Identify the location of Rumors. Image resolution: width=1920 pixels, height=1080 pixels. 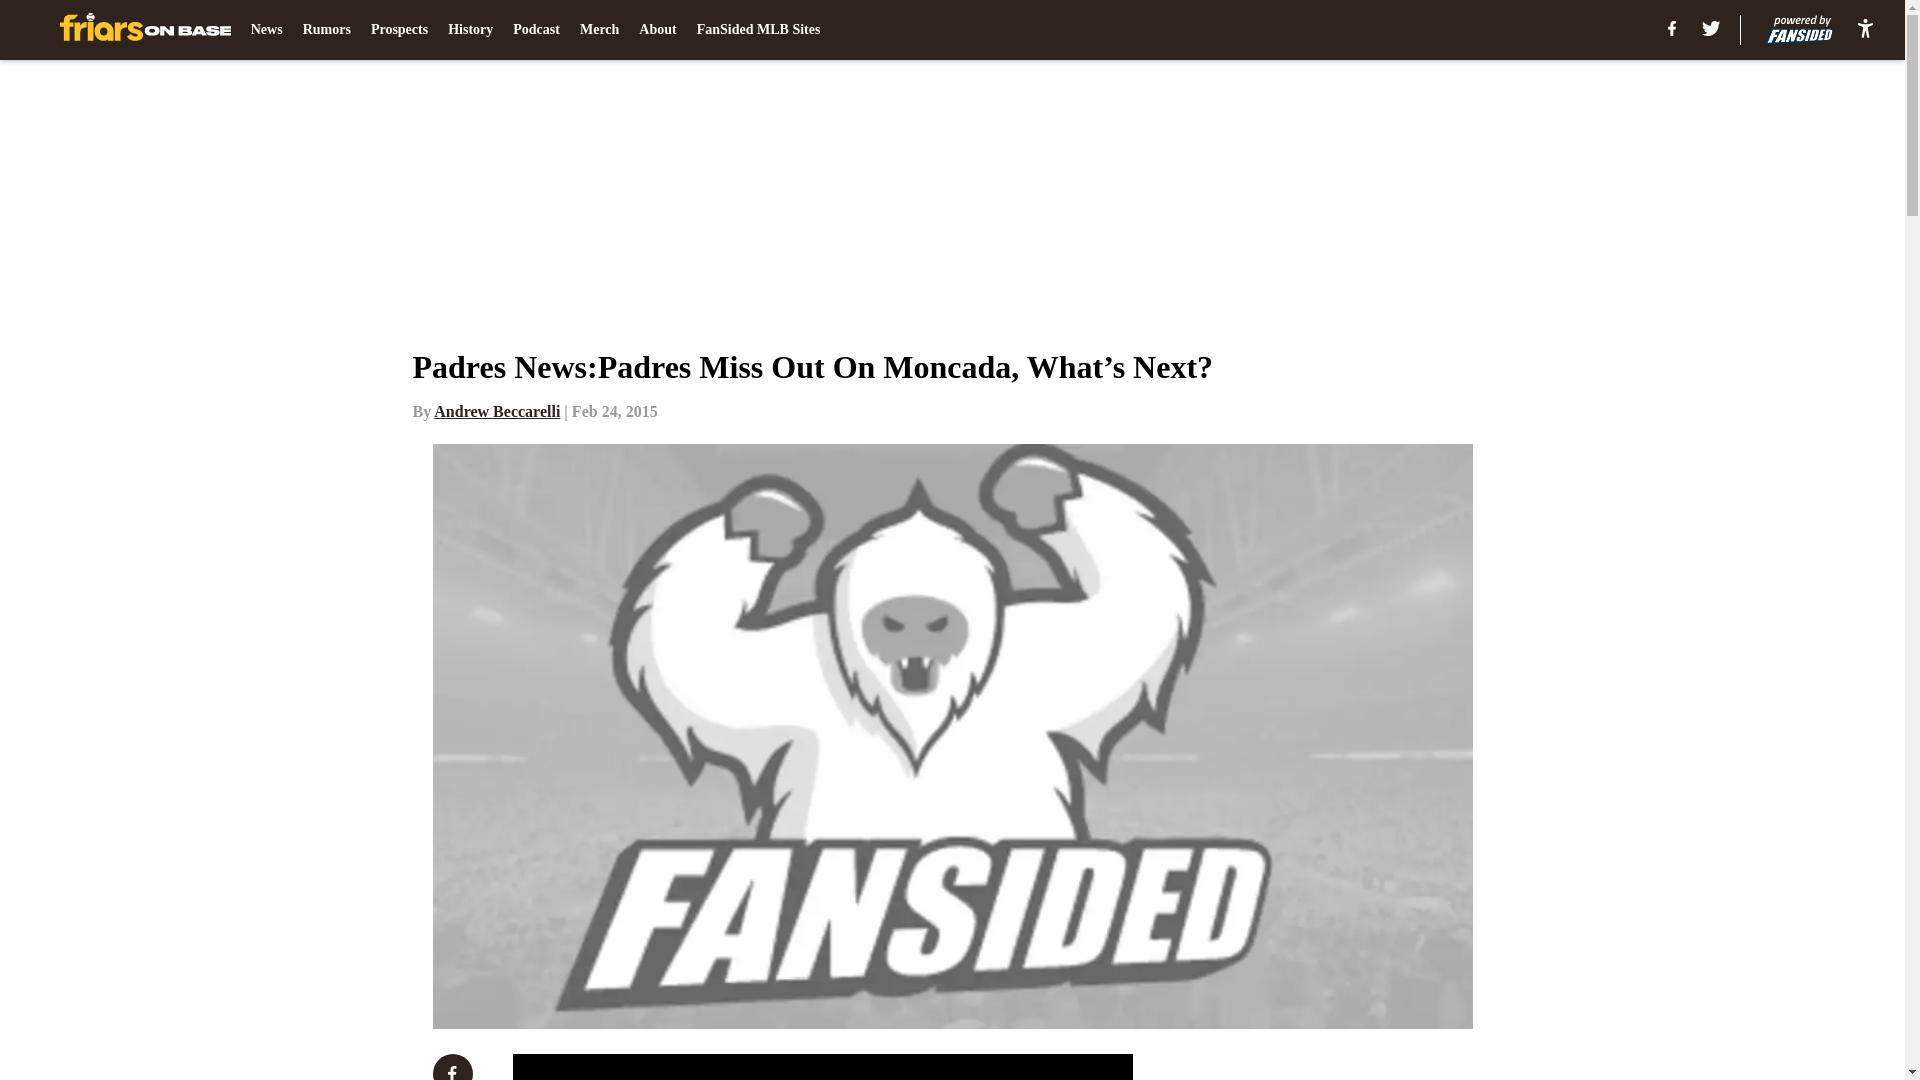
(327, 30).